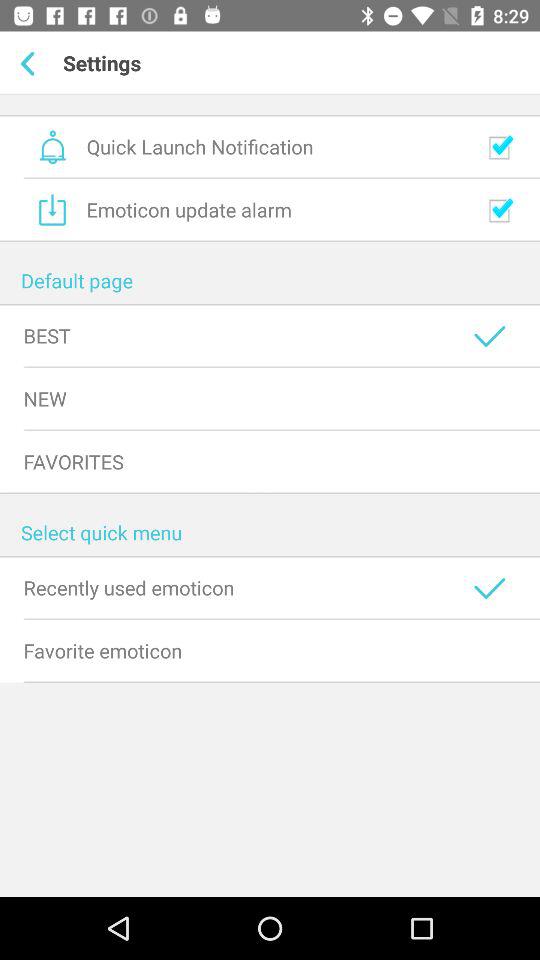 The width and height of the screenshot is (540, 960). What do you see at coordinates (500, 210) in the screenshot?
I see `emoticon checkbox` at bounding box center [500, 210].